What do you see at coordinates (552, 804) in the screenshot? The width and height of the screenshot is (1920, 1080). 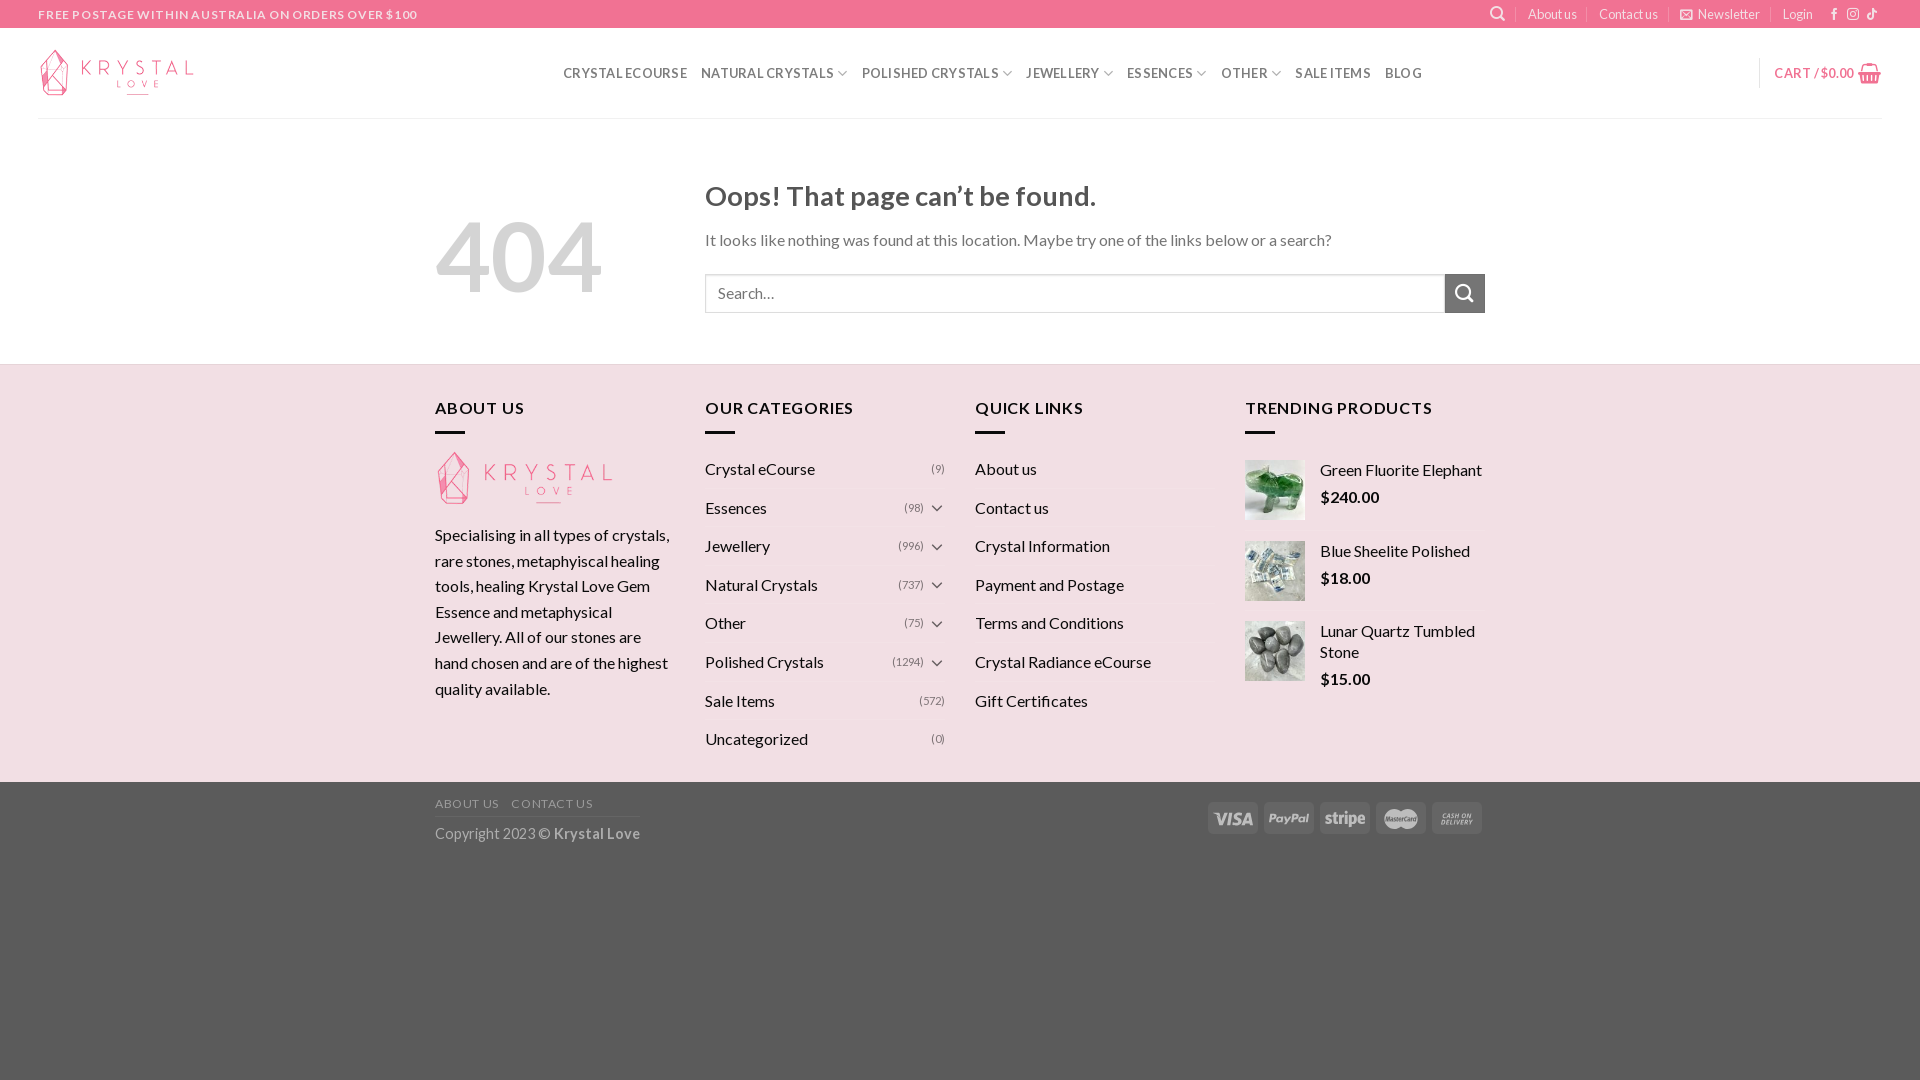 I see `CONTACT US` at bounding box center [552, 804].